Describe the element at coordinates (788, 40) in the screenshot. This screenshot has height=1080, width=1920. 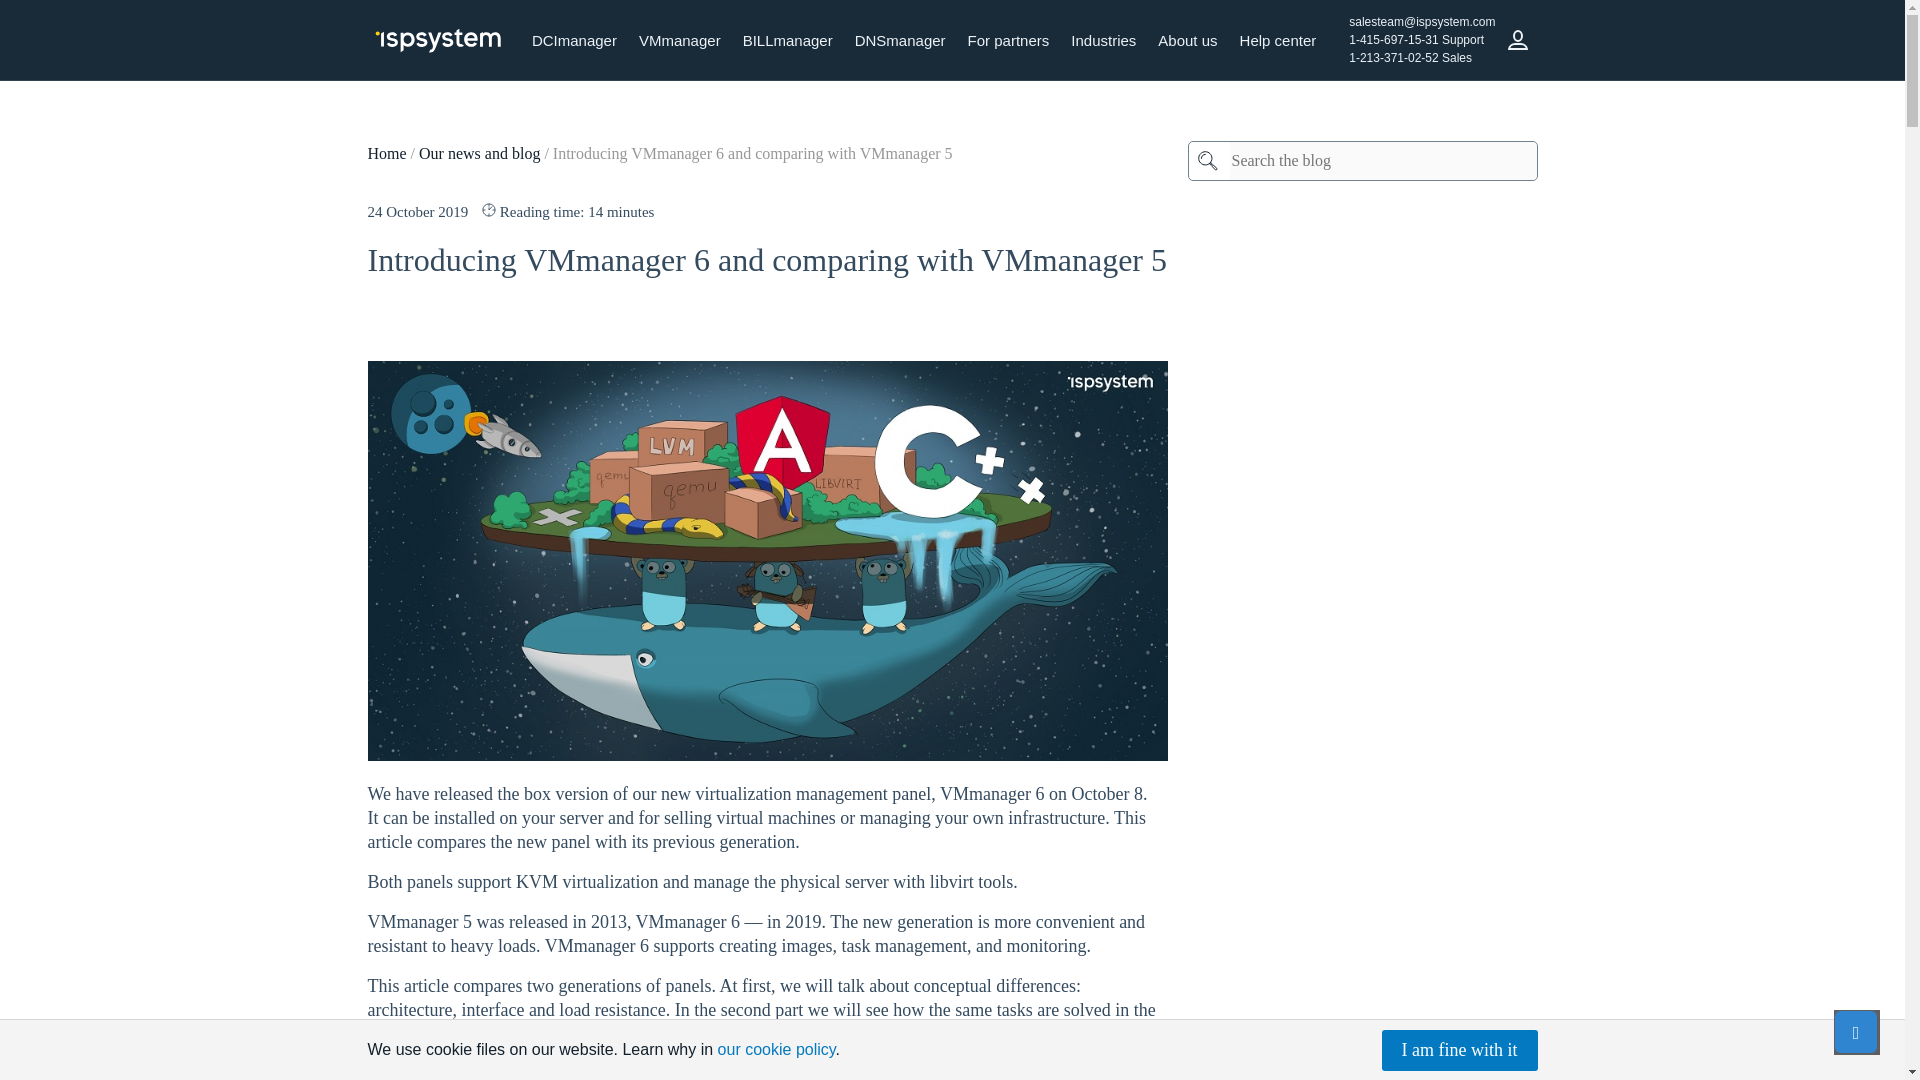
I see `BILLmanager` at that location.